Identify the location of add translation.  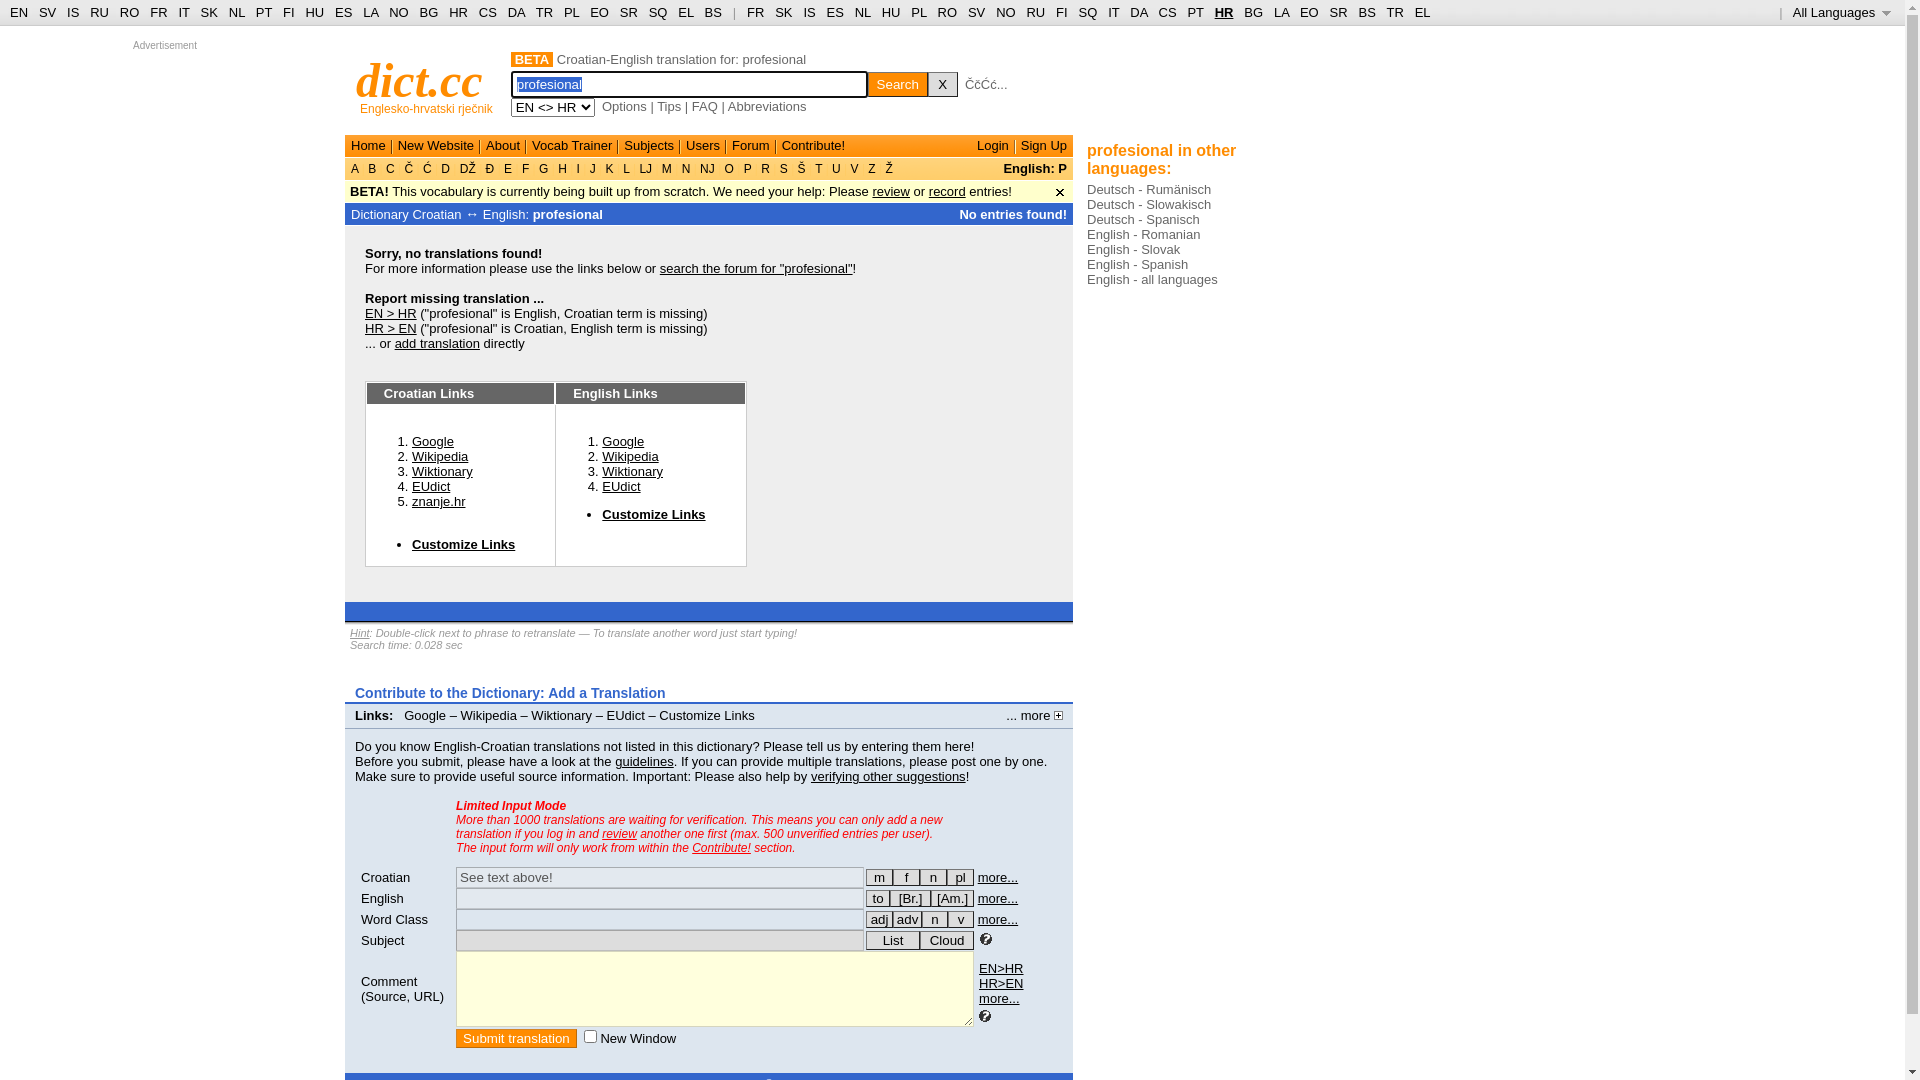
(438, 344).